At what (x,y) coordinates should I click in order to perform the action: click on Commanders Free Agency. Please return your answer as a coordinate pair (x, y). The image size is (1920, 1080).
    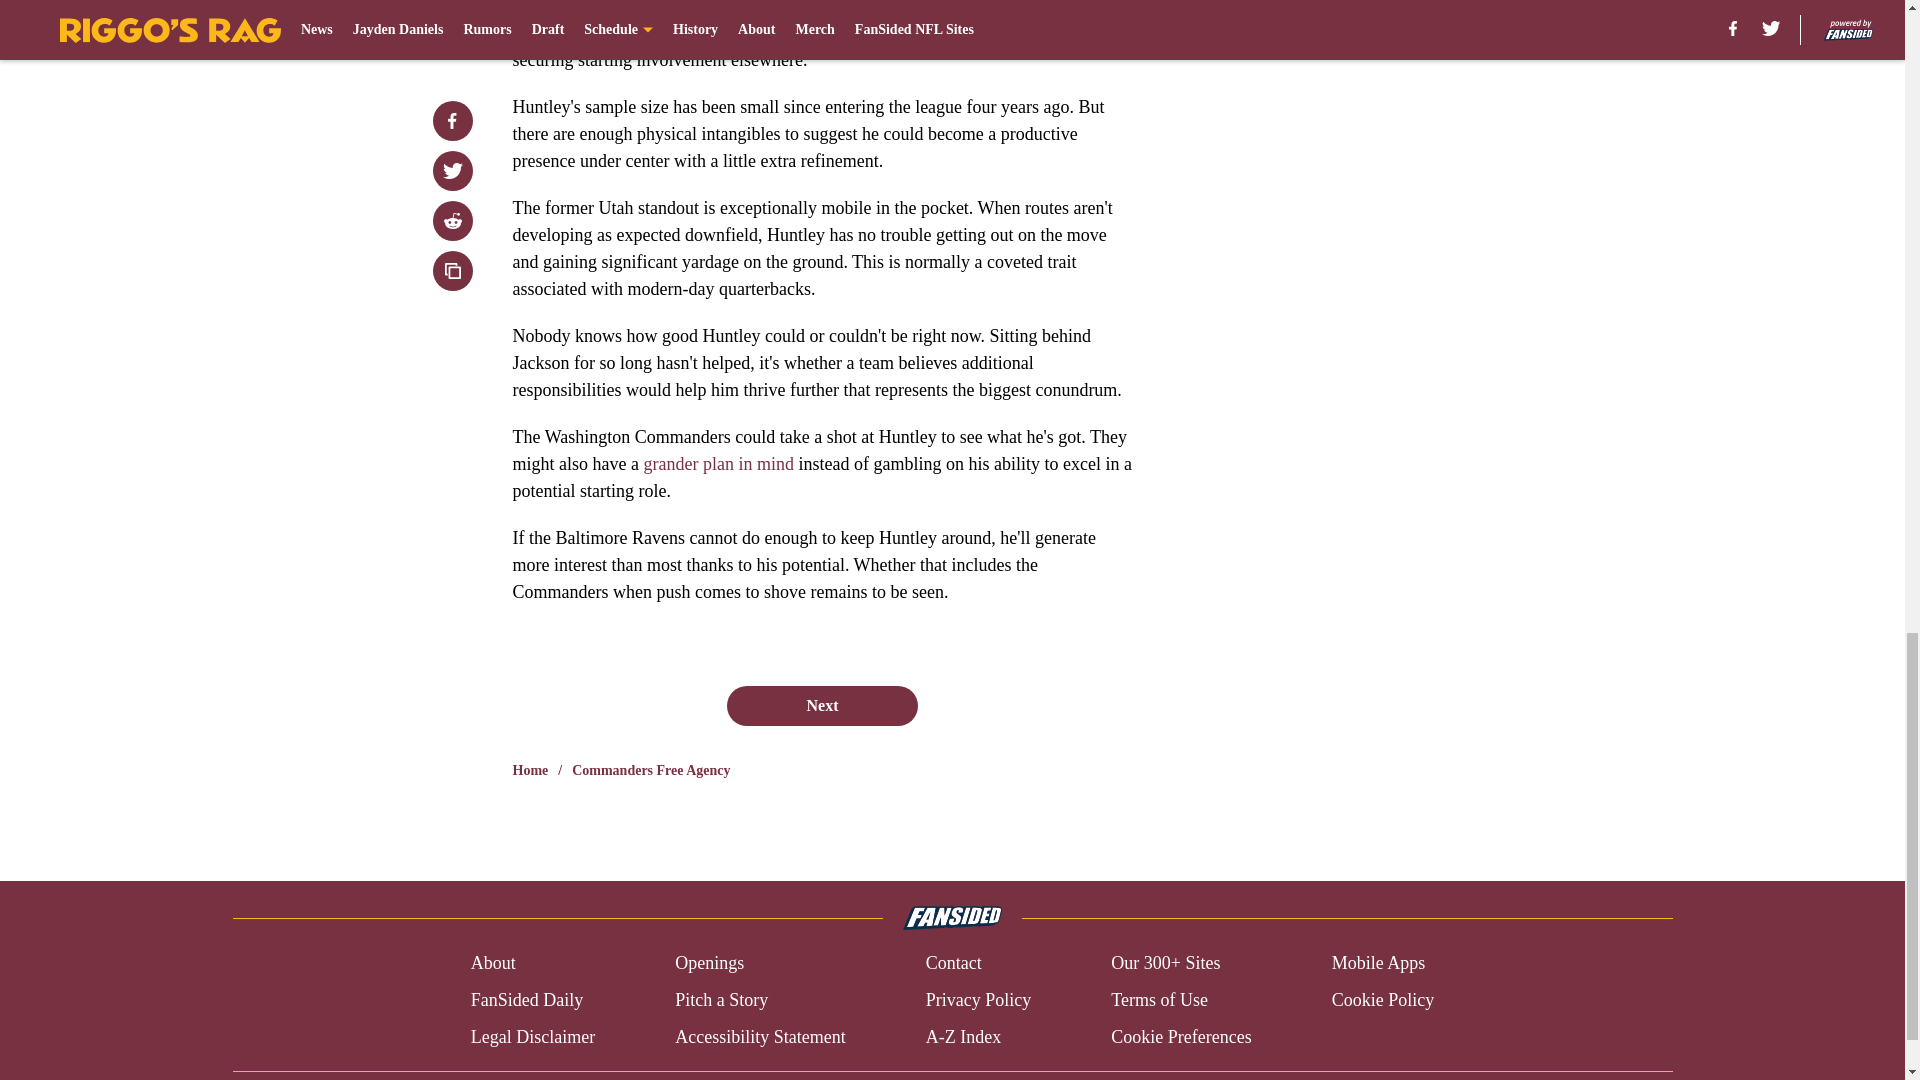
    Looking at the image, I should click on (650, 770).